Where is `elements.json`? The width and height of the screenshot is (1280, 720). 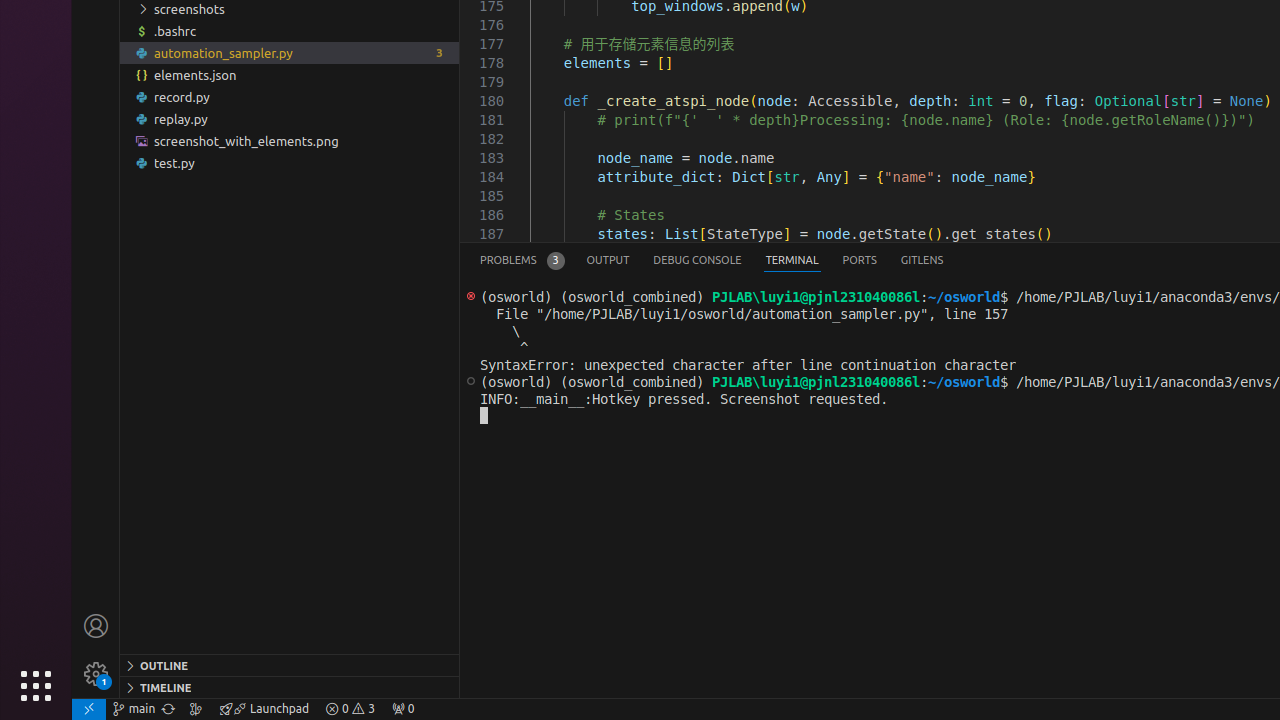
elements.json is located at coordinates (290, 75).